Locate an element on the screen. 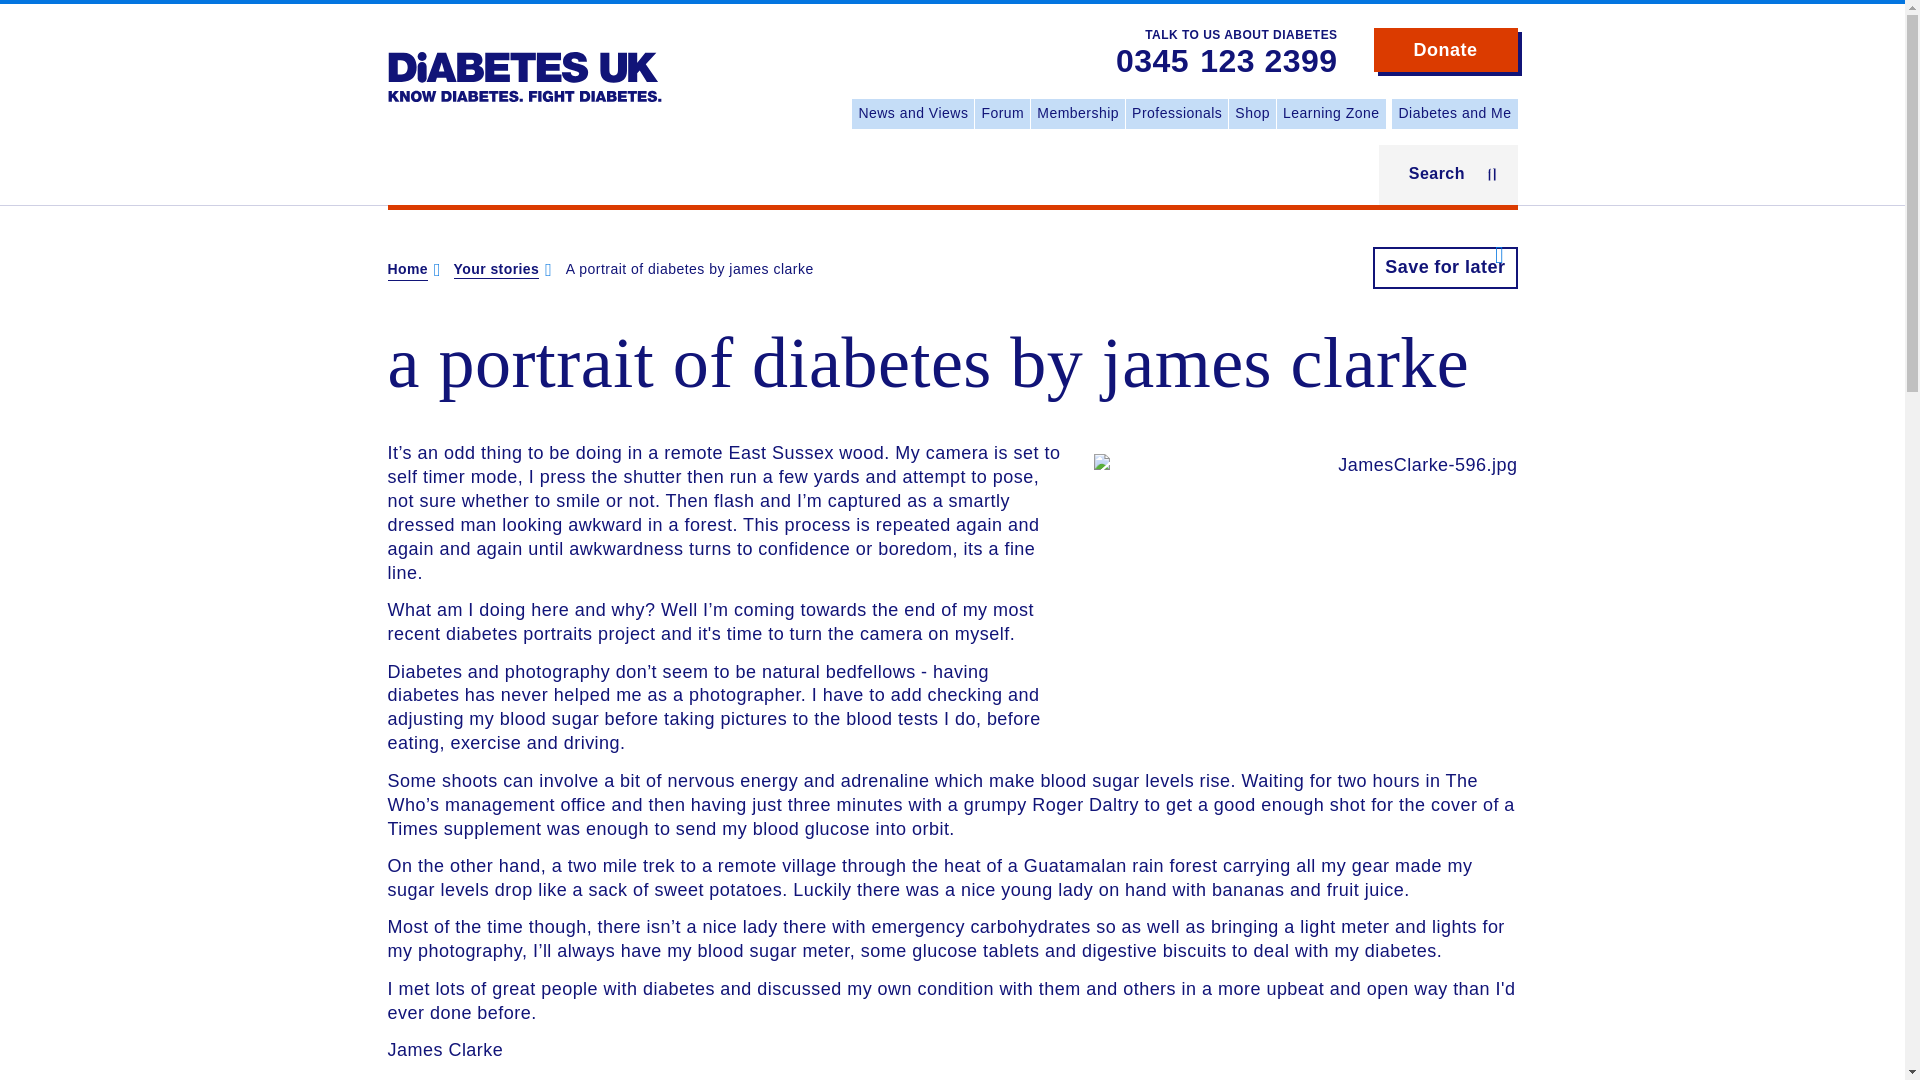  Home is located at coordinates (524, 62).